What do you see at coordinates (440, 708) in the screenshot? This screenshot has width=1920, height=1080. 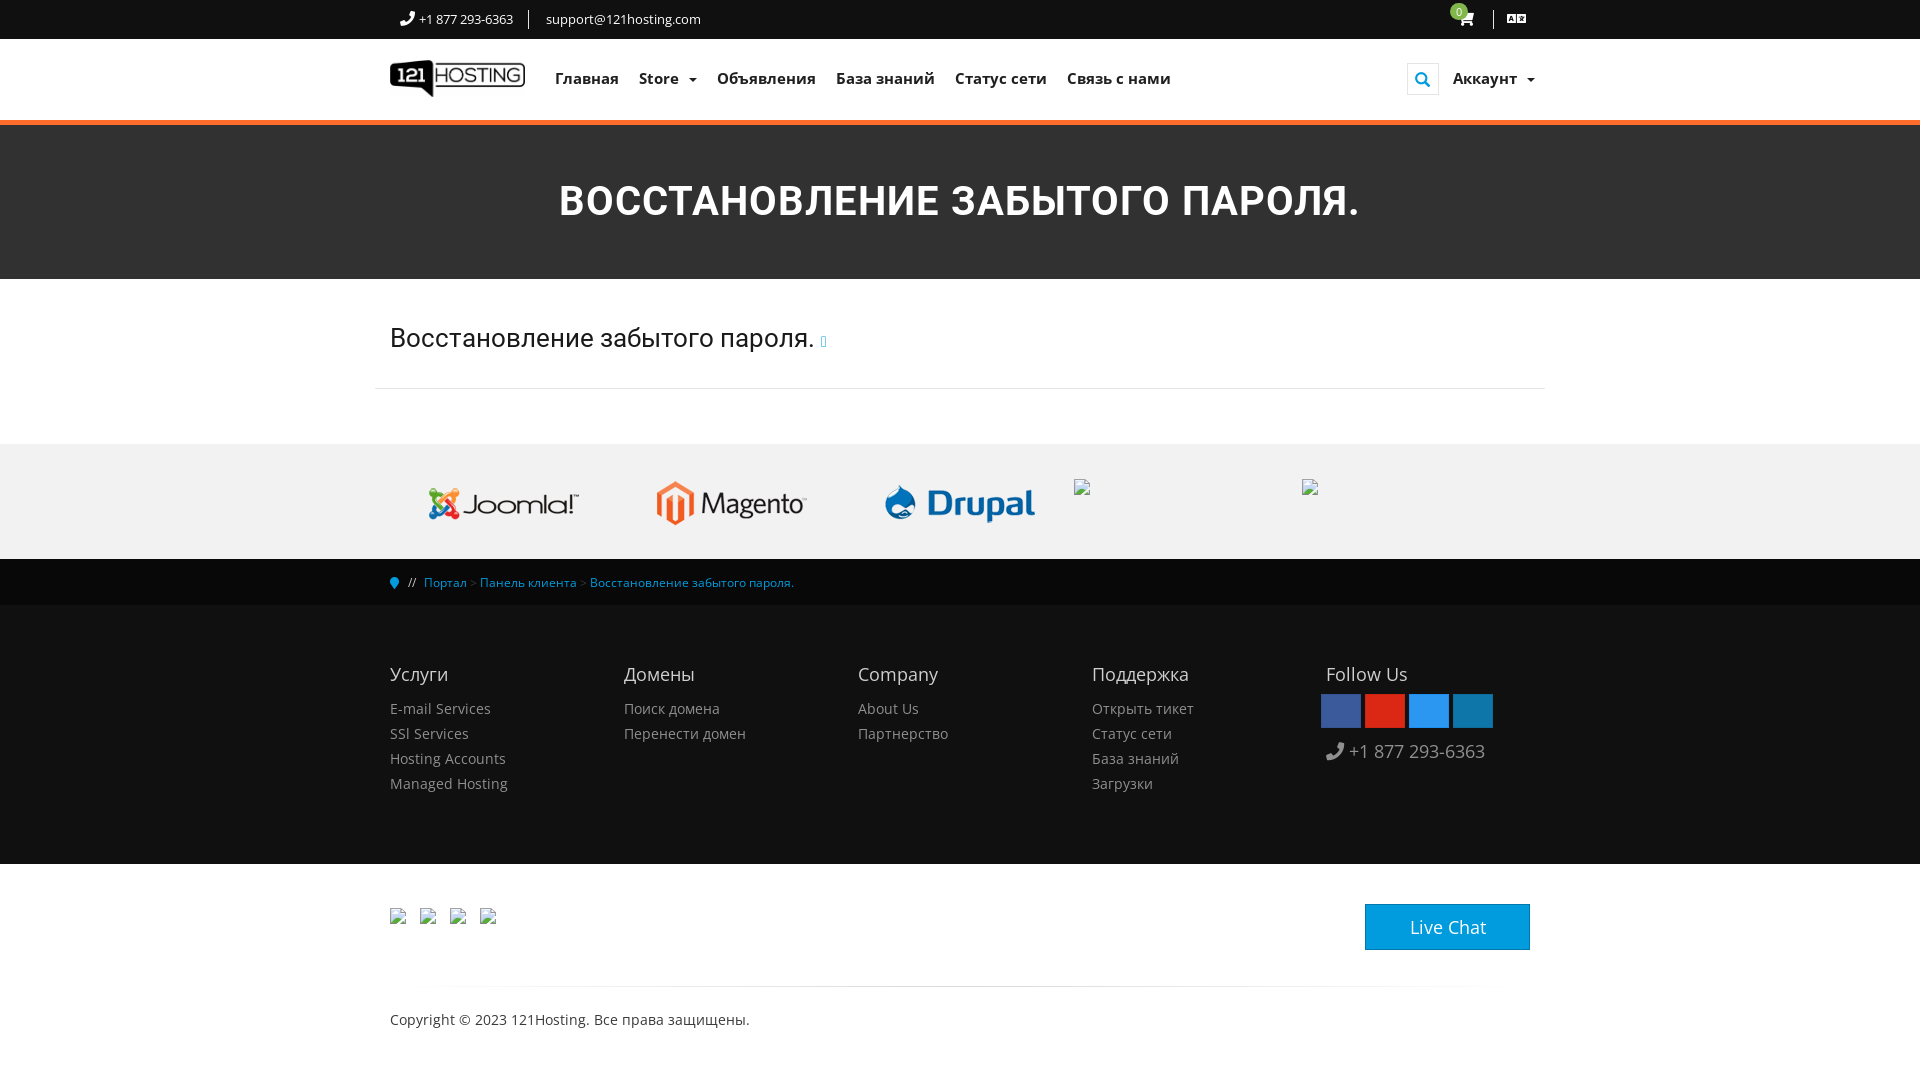 I see `E-mail Services` at bounding box center [440, 708].